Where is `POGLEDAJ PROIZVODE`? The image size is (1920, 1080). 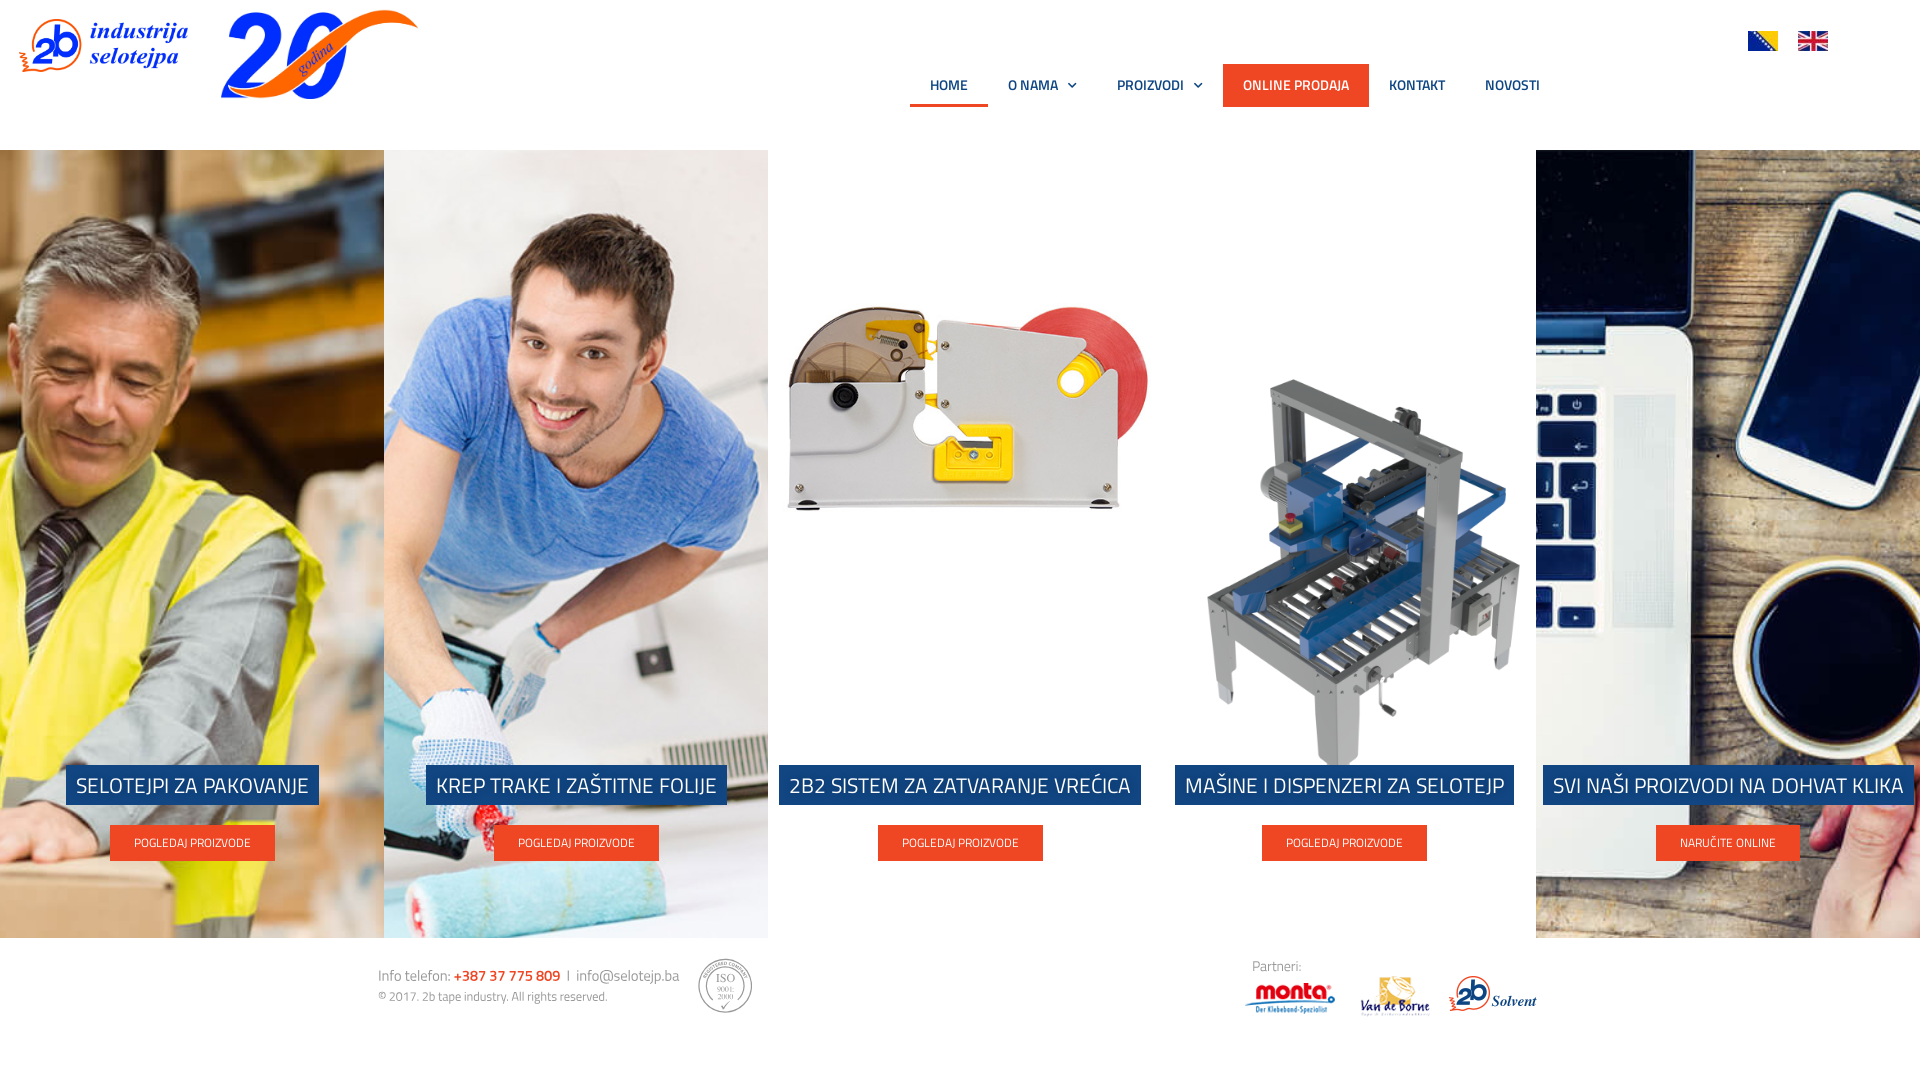 POGLEDAJ PROIZVODE is located at coordinates (1344, 843).